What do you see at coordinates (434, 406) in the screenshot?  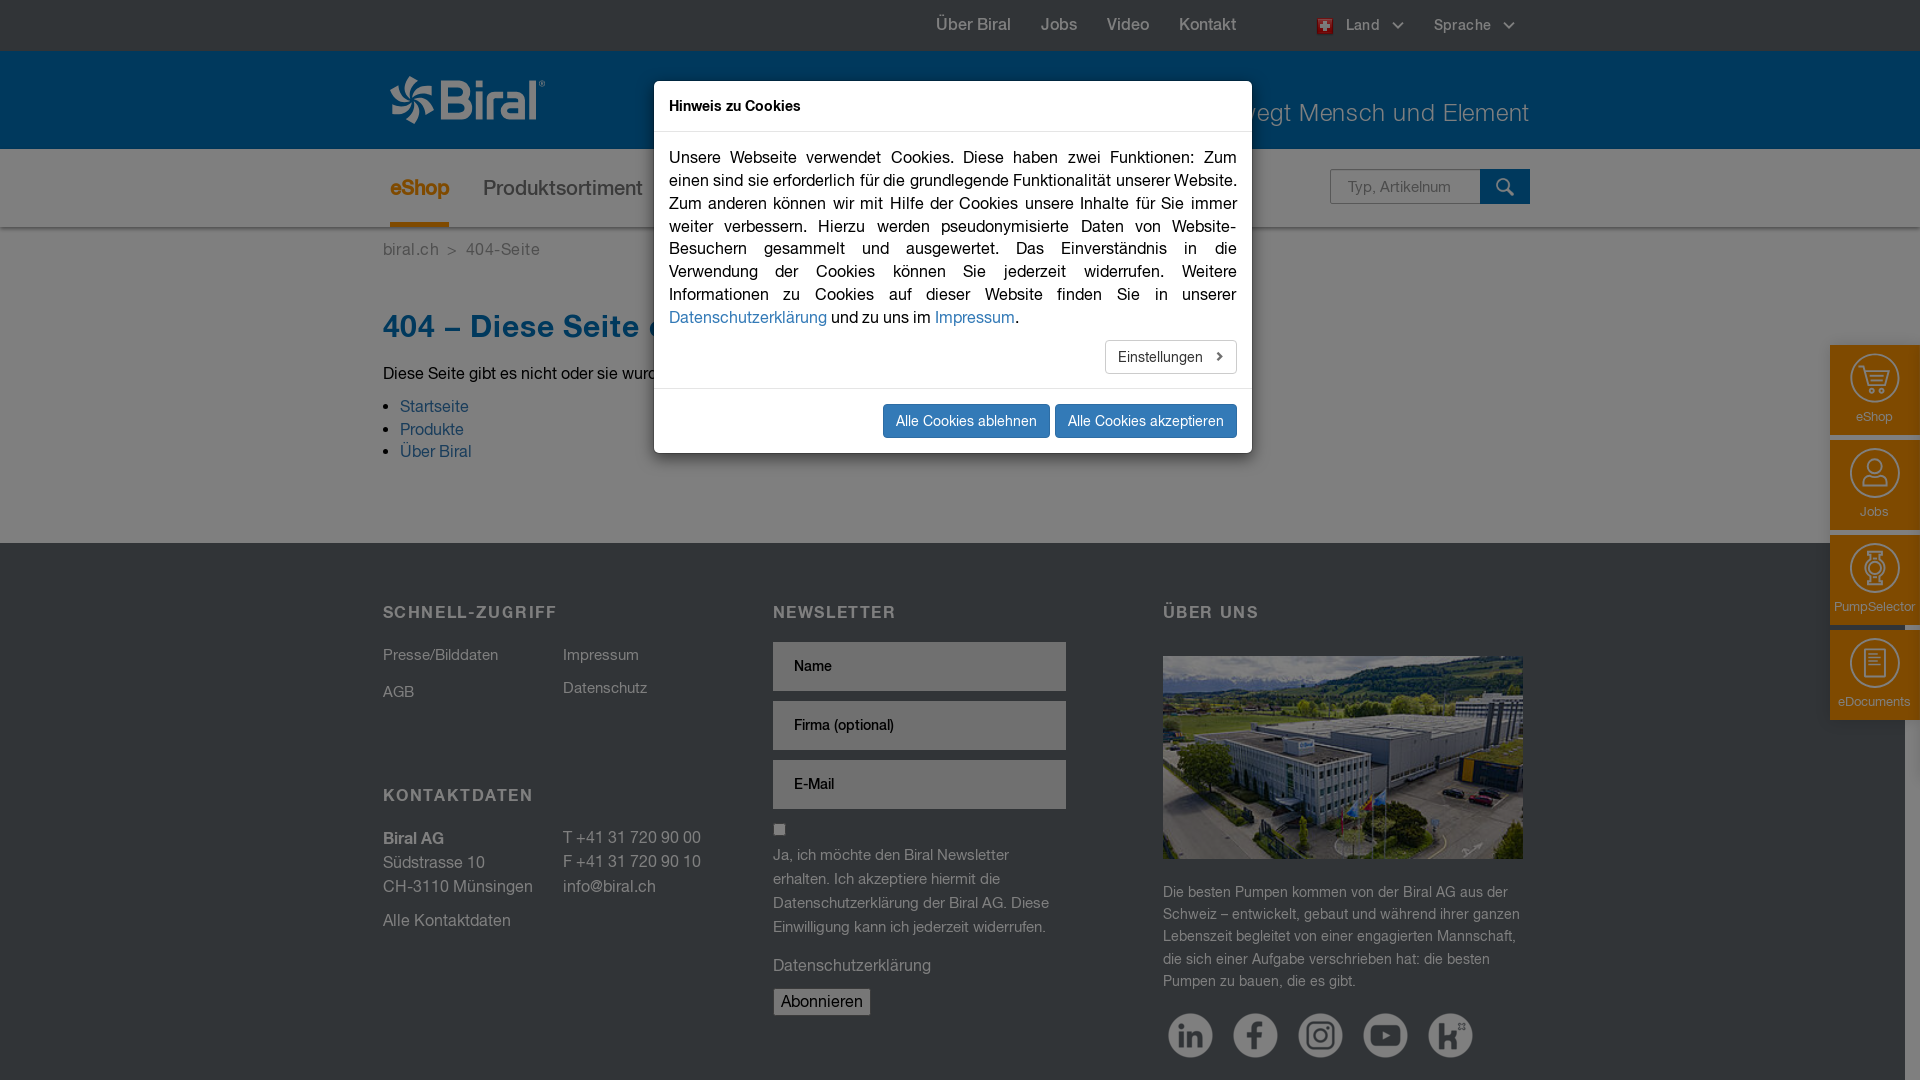 I see `Startseite` at bounding box center [434, 406].